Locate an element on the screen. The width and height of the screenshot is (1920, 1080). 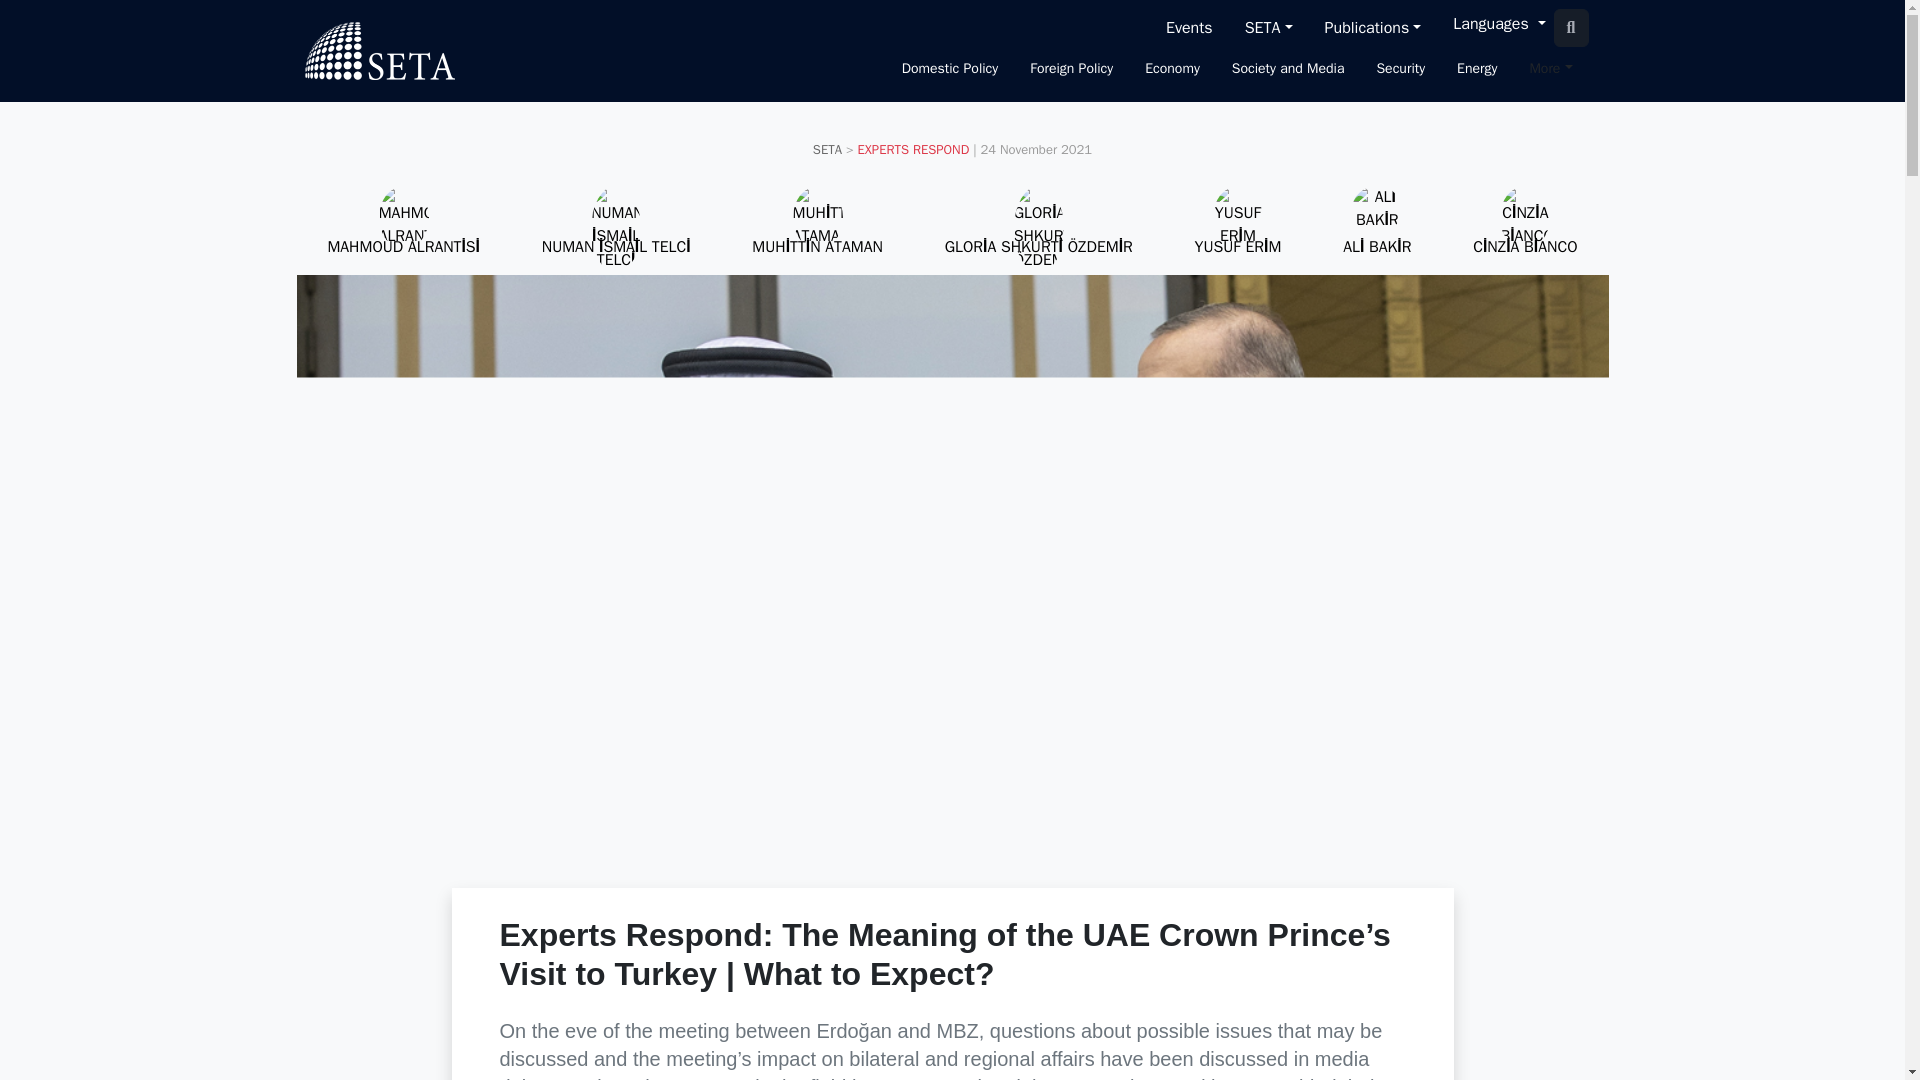
Economy is located at coordinates (1172, 70).